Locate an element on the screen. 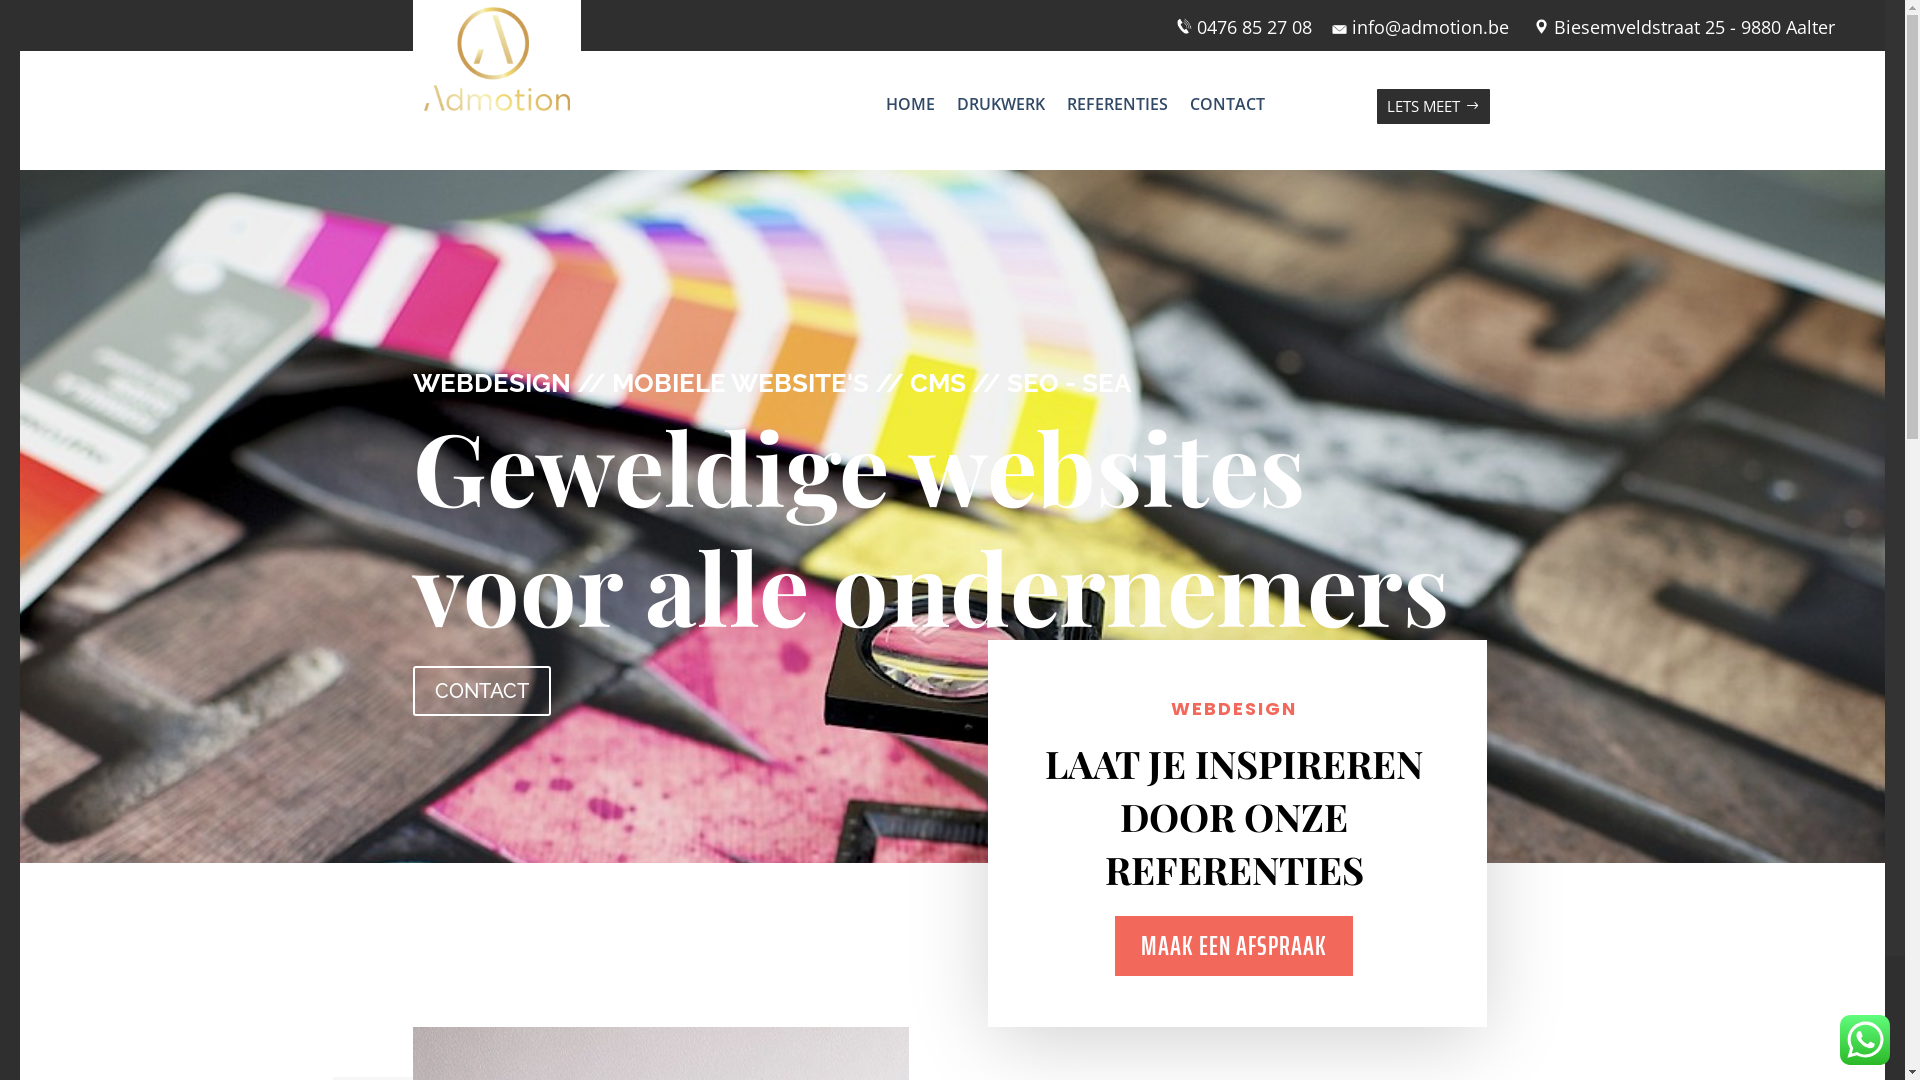 The width and height of the screenshot is (1920, 1080). CONTACT is located at coordinates (481, 691).